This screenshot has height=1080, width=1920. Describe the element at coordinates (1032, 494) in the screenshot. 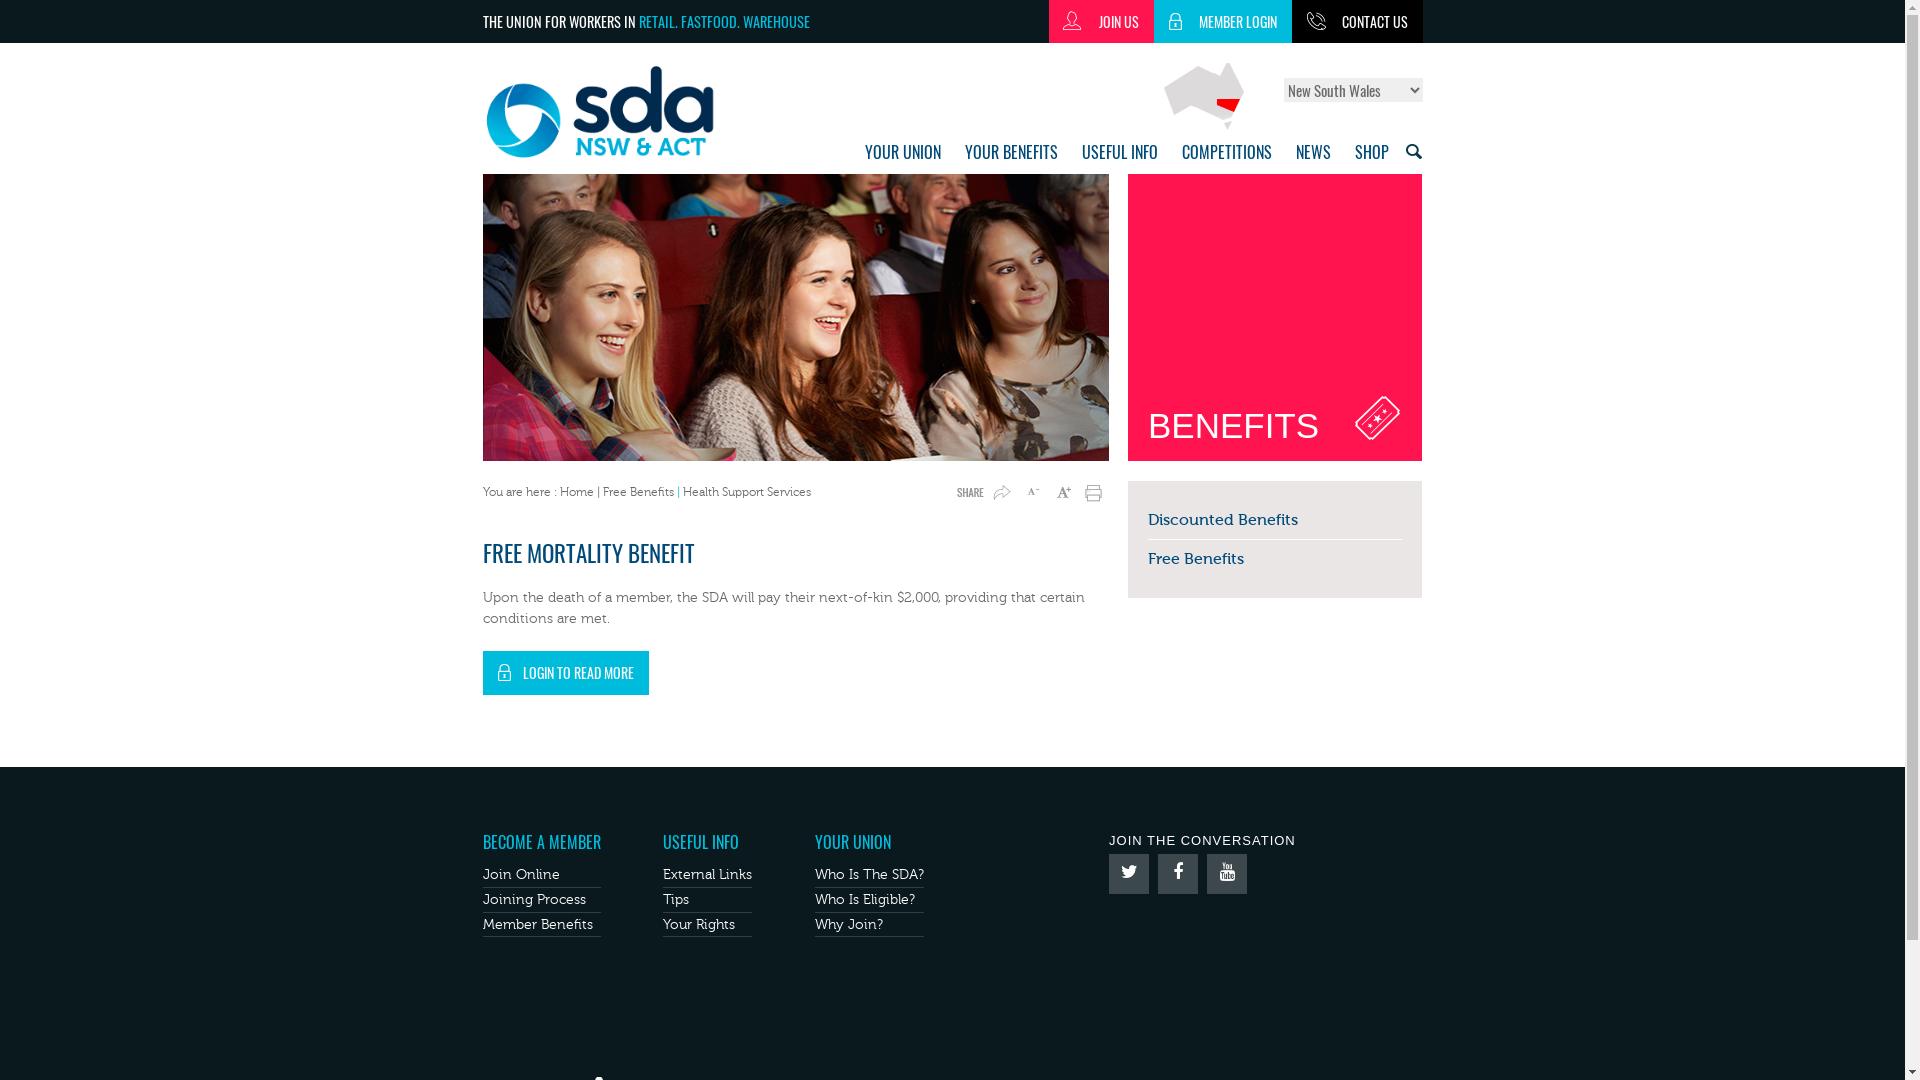

I see `A` at that location.